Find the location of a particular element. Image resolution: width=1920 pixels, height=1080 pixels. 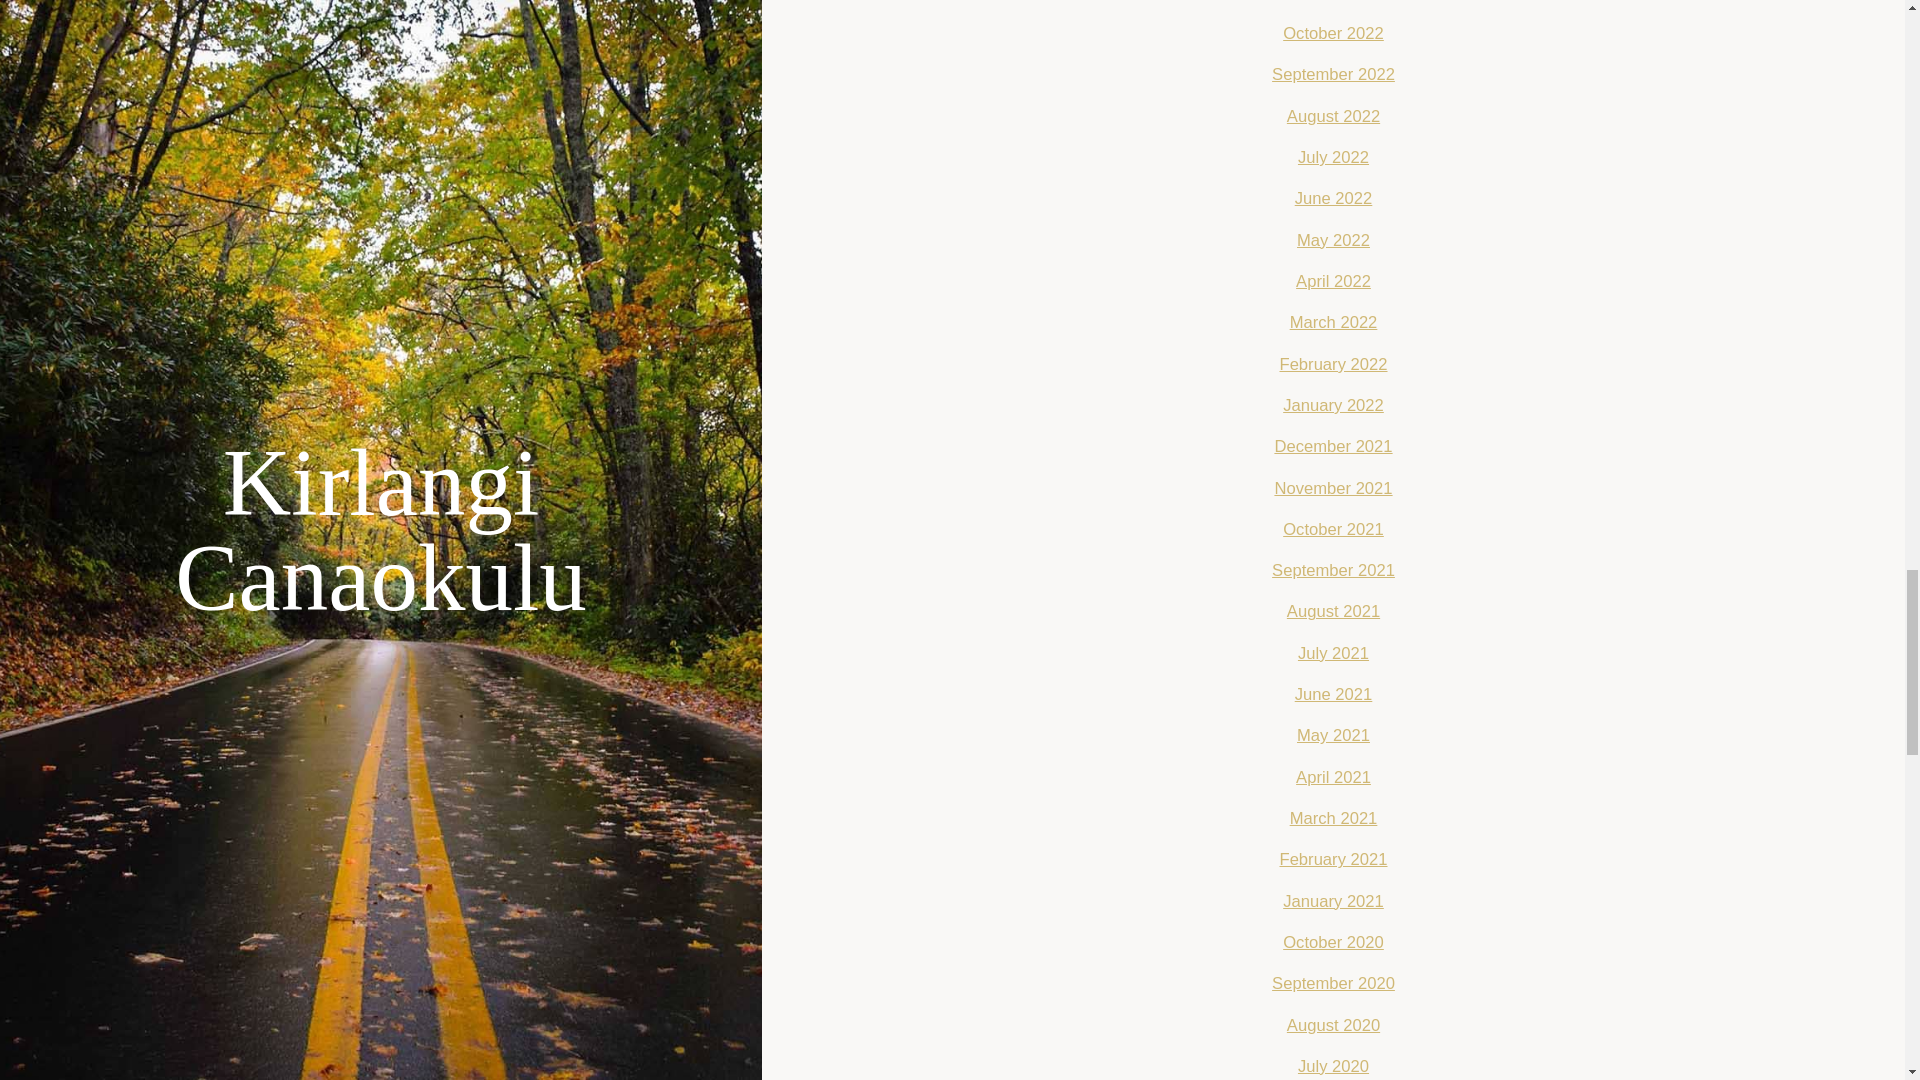

October 2022 is located at coordinates (1333, 33).